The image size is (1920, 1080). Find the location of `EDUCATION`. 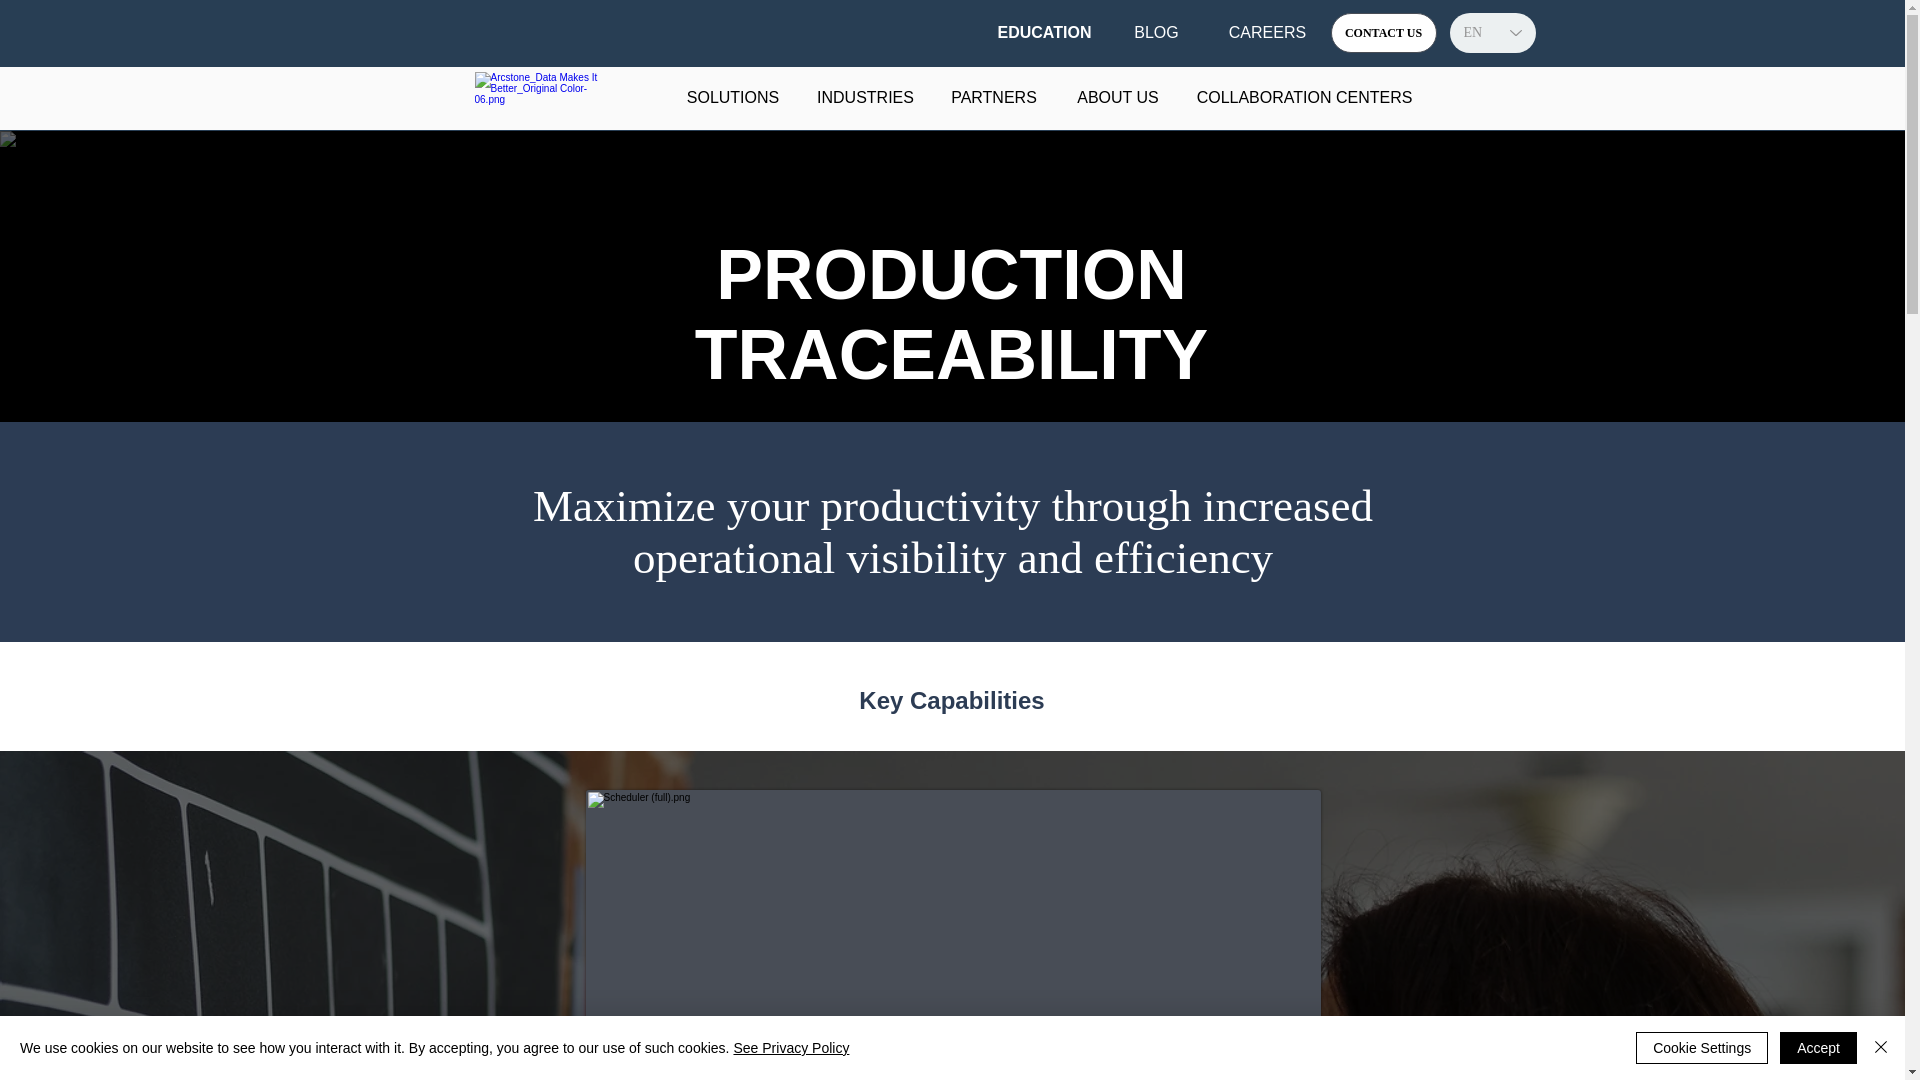

EDUCATION is located at coordinates (1045, 32).